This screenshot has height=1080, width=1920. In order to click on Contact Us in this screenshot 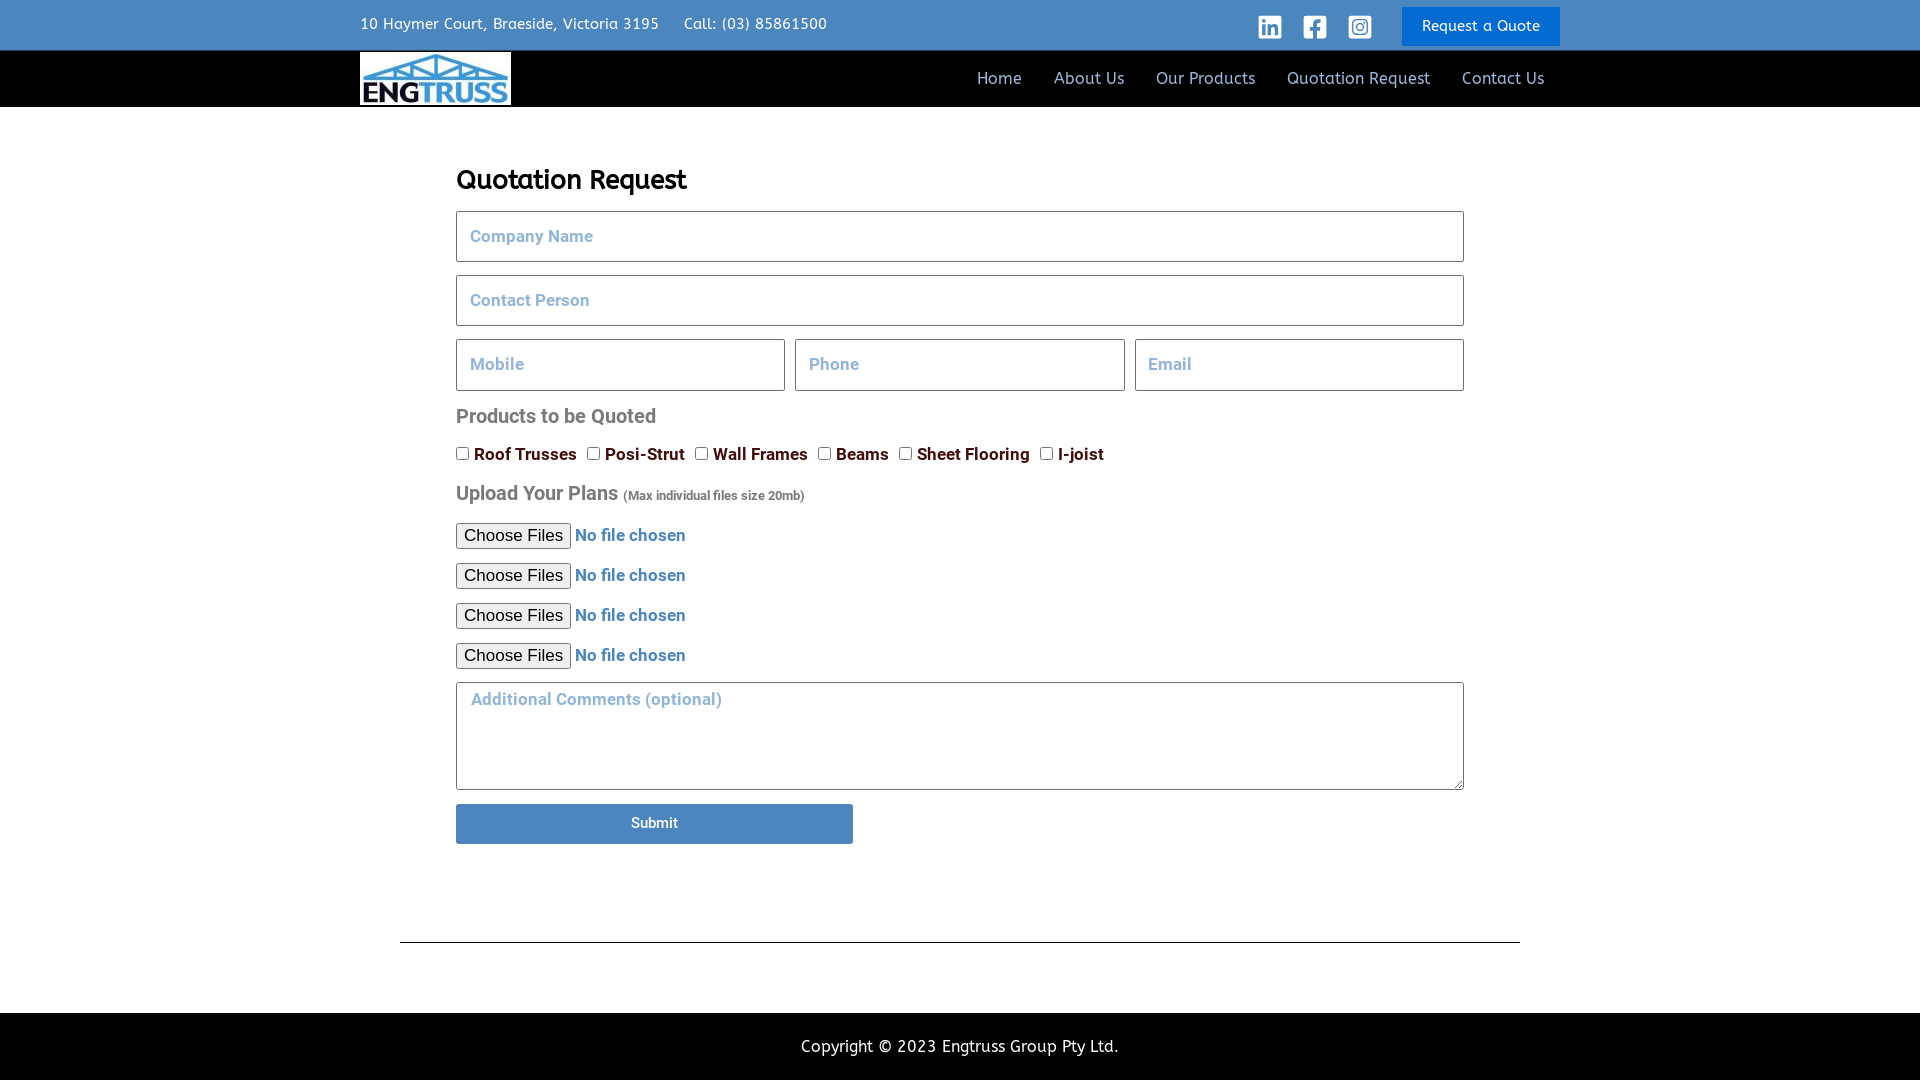, I will do `click(1503, 78)`.